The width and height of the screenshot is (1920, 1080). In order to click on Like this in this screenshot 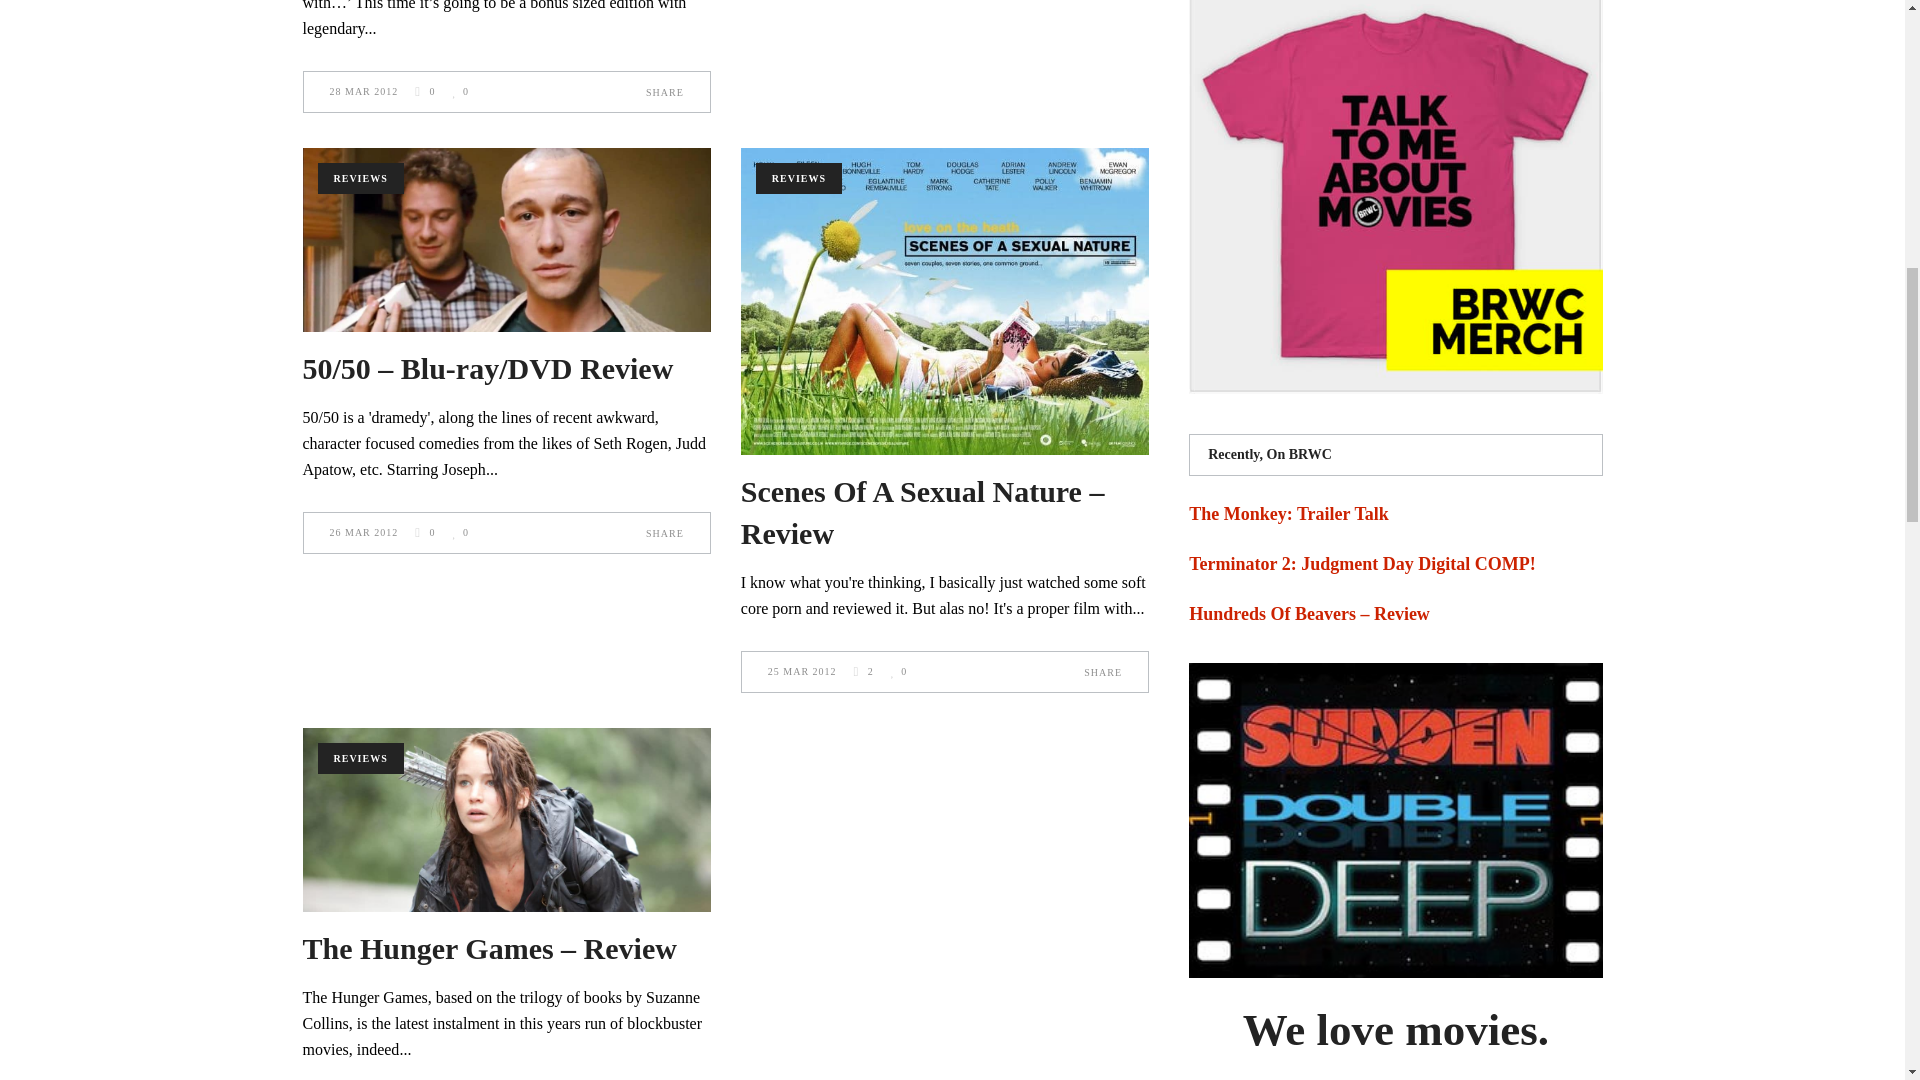, I will do `click(898, 672)`.